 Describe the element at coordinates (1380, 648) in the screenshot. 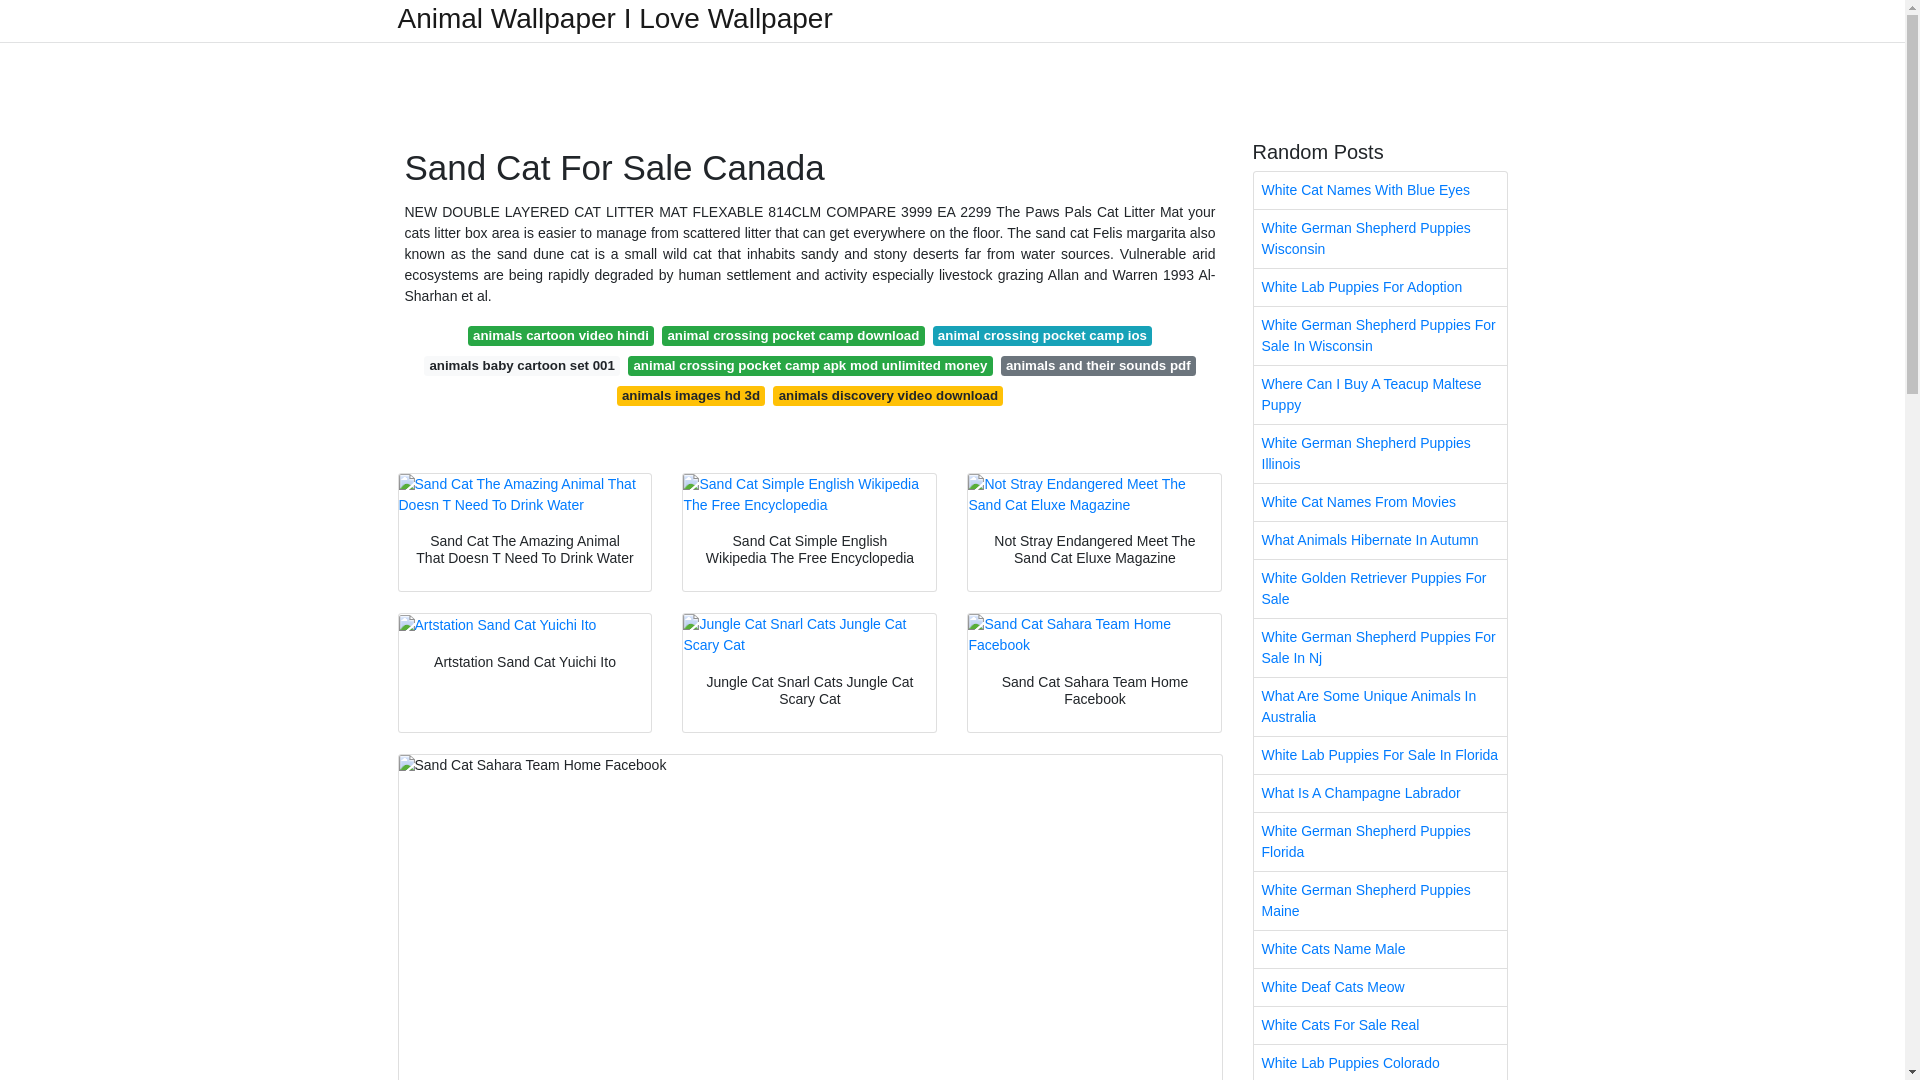

I see `White German Shepherd Puppies For Sale In Nj` at that location.